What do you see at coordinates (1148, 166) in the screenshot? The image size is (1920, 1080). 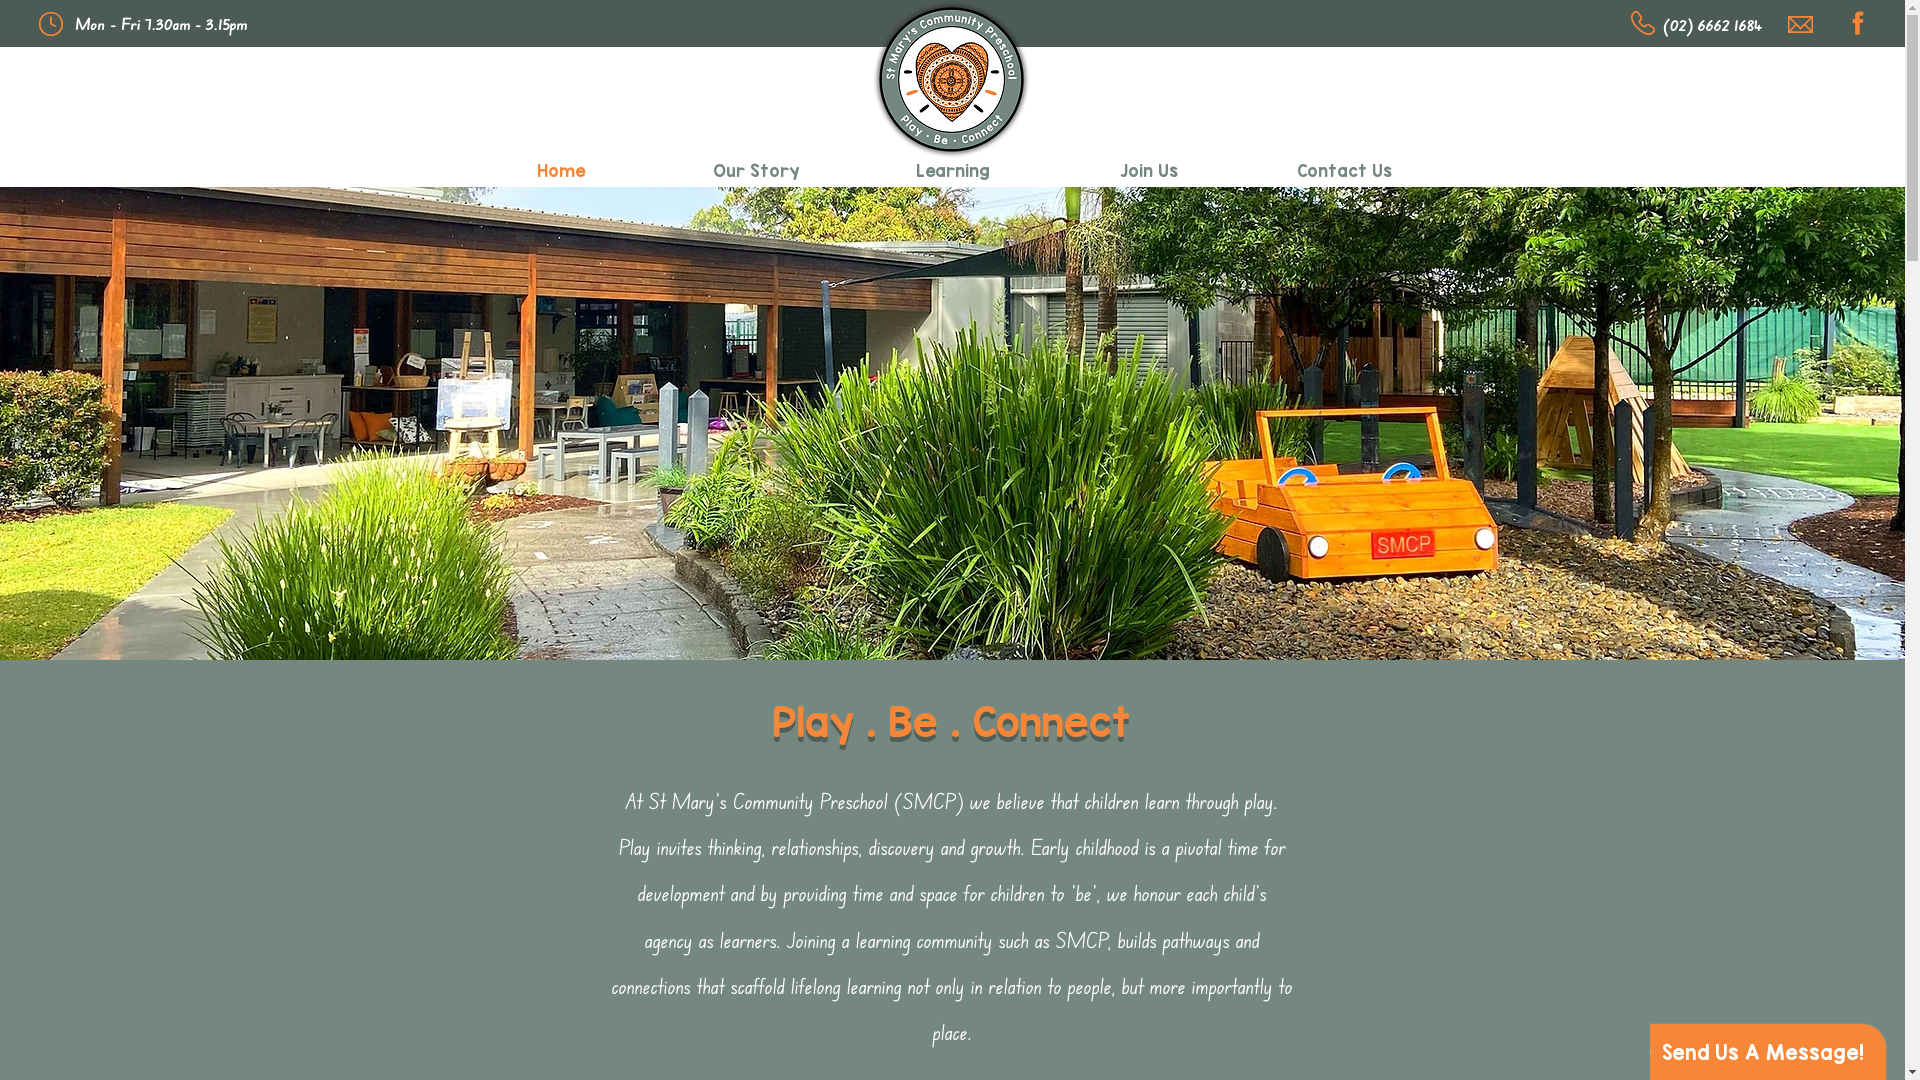 I see `Join Us` at bounding box center [1148, 166].